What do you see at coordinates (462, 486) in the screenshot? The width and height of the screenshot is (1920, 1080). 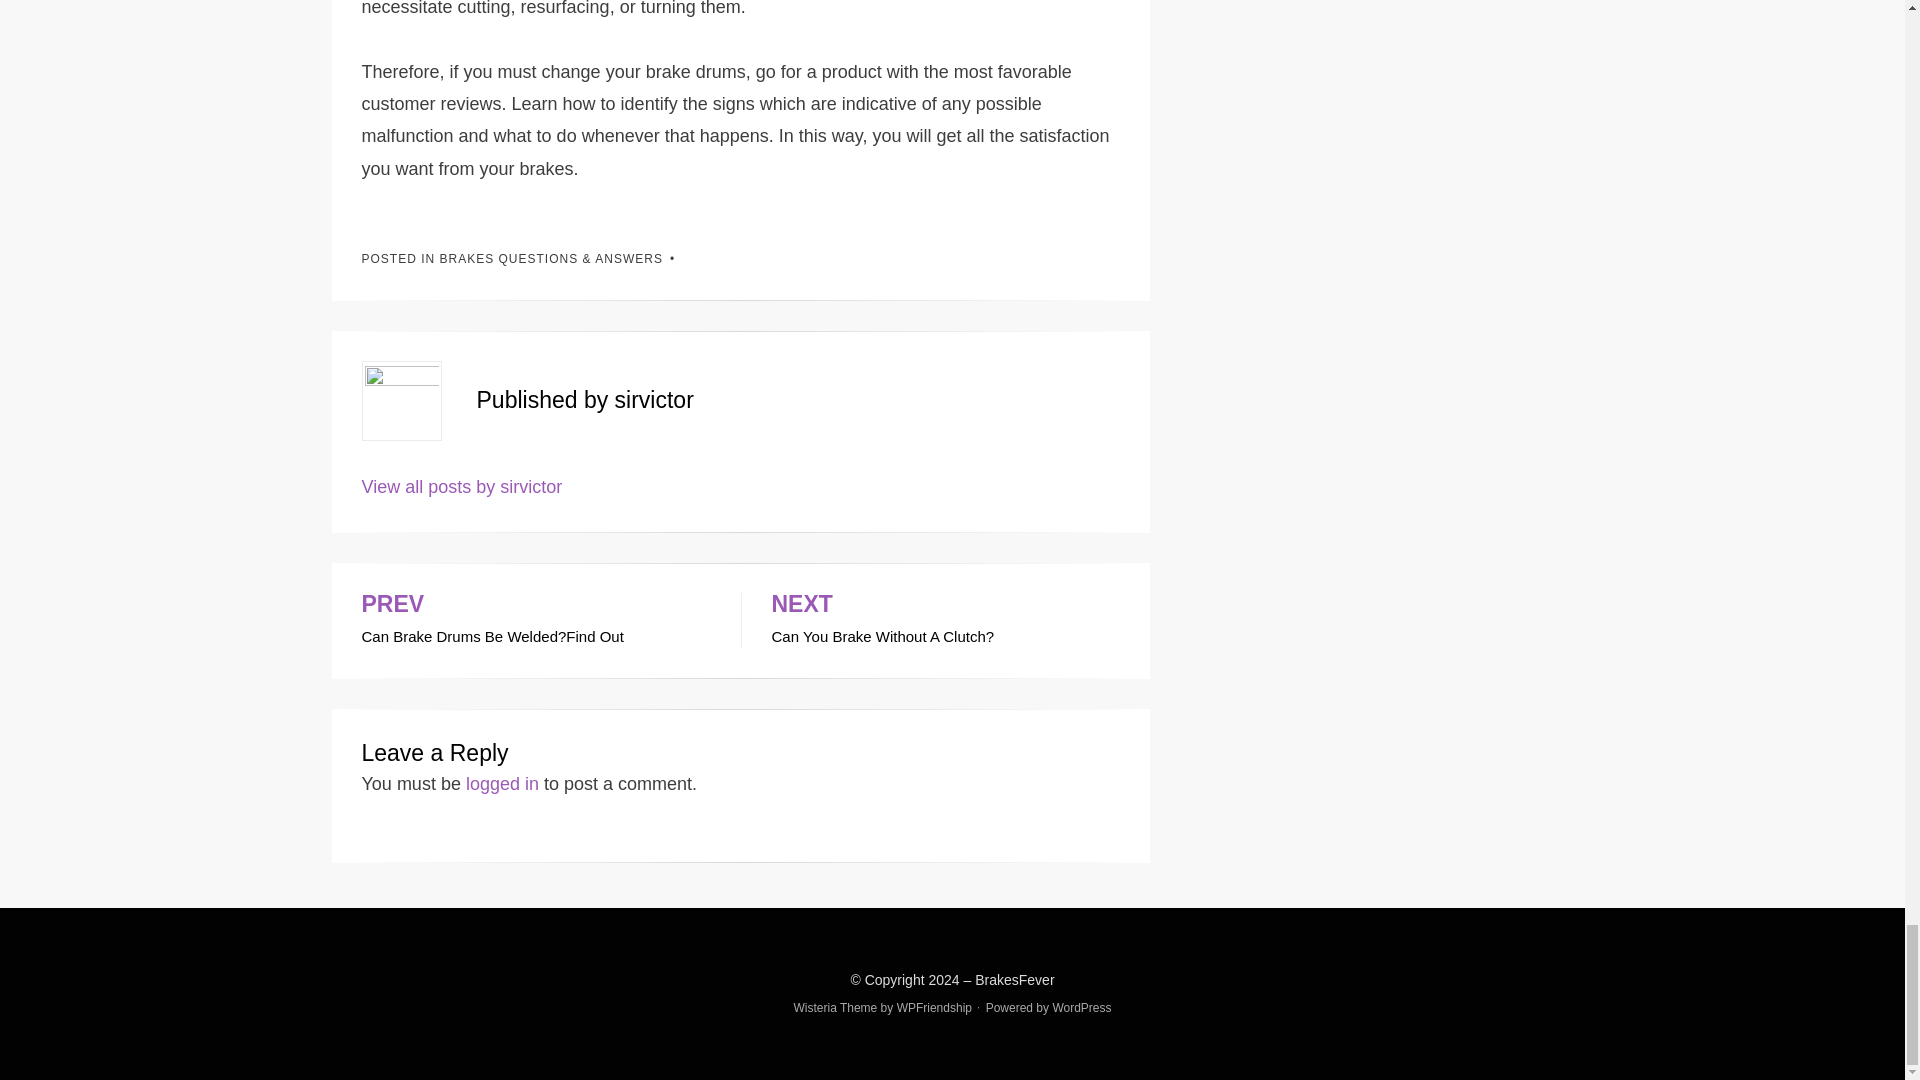 I see `BrakesFever` at bounding box center [462, 486].